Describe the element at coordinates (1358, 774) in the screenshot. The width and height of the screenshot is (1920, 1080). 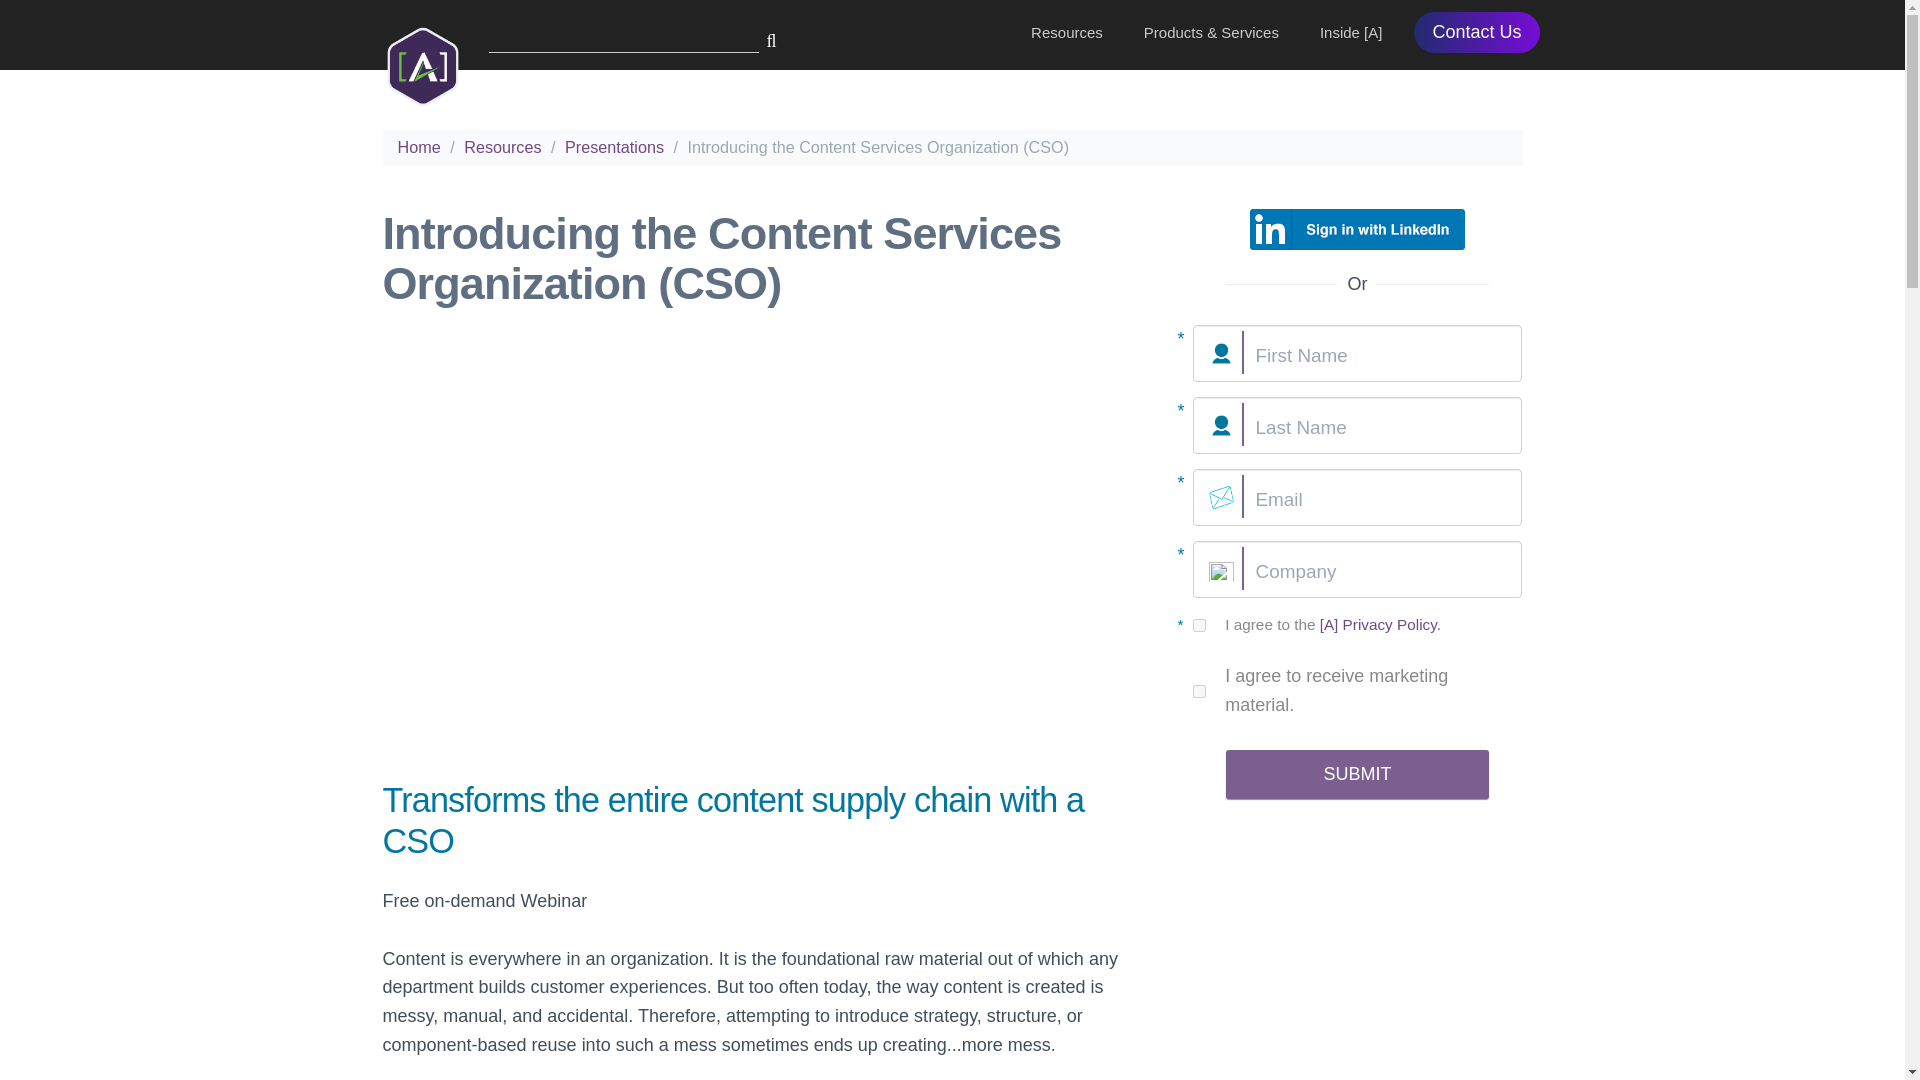
I see `Submit` at that location.